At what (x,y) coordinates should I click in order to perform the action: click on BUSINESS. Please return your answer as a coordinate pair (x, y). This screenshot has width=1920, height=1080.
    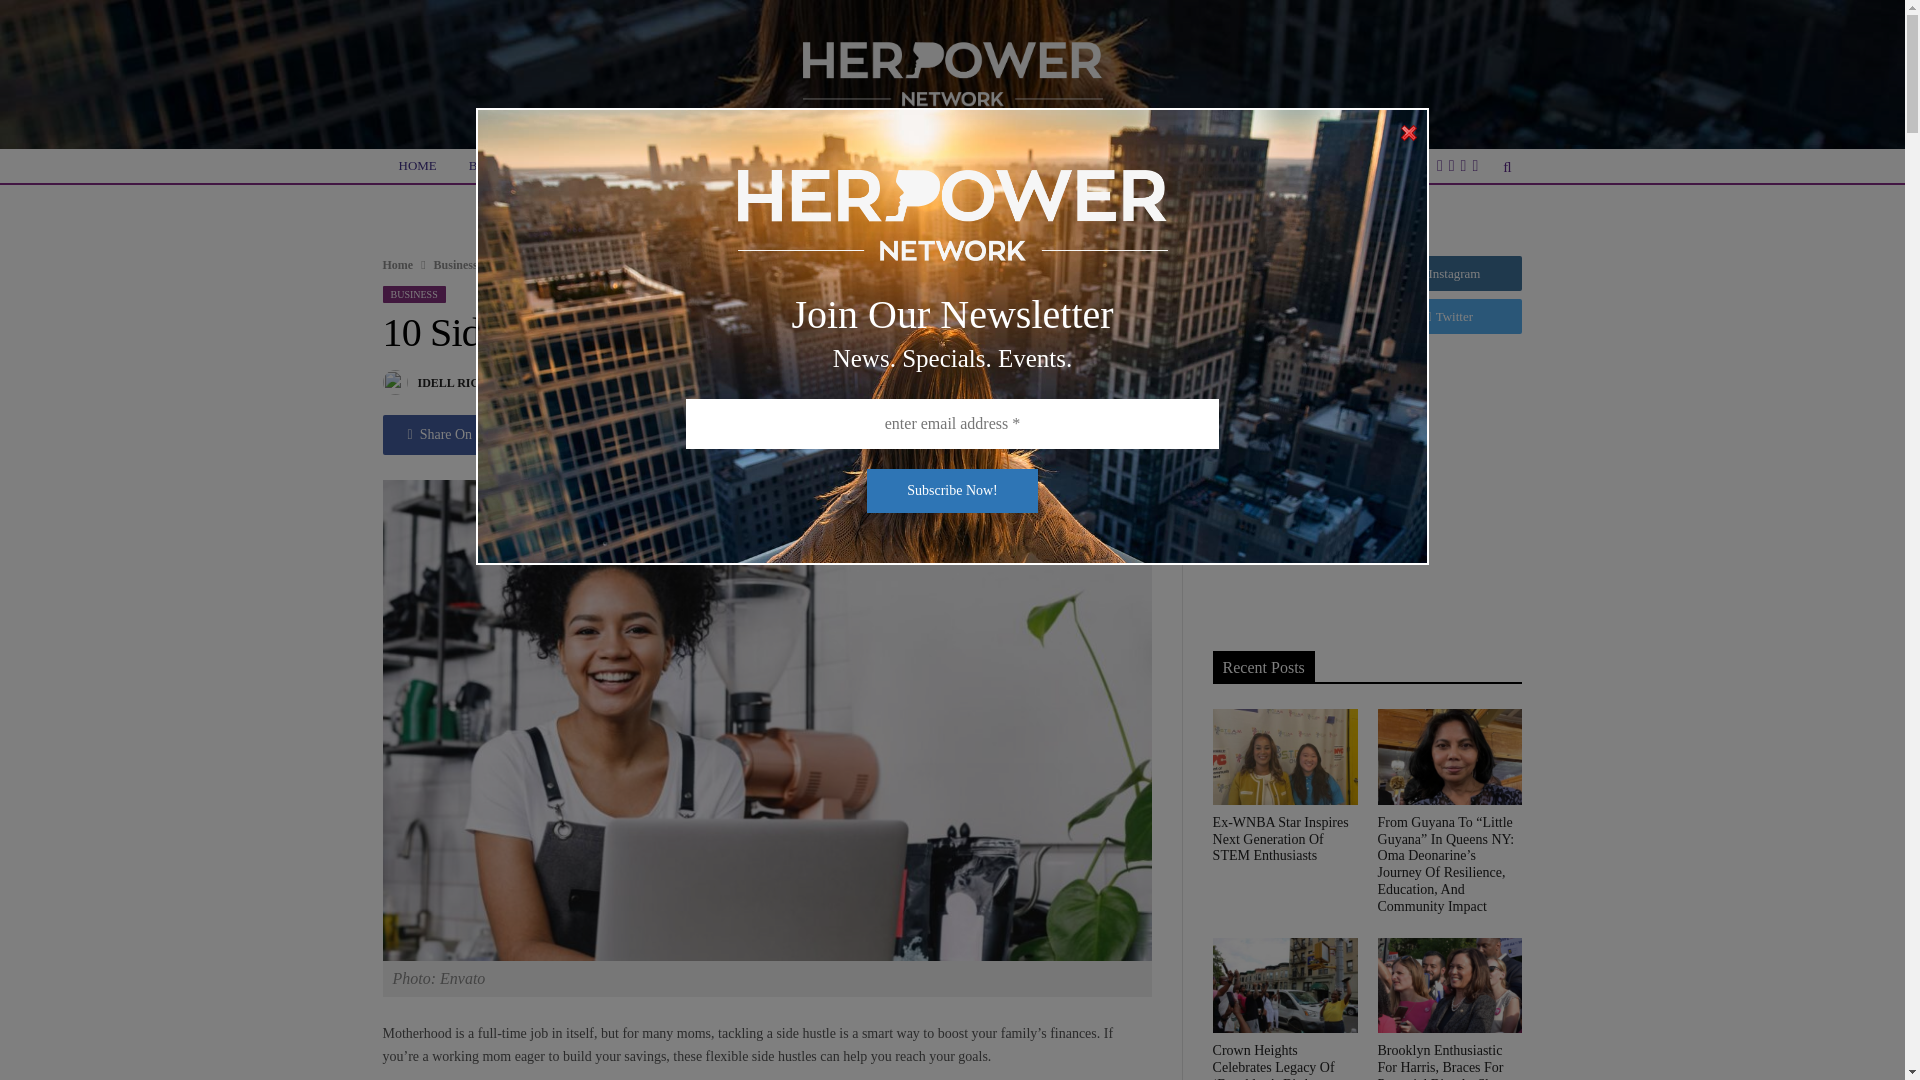
    Looking at the image, I should click on (414, 294).